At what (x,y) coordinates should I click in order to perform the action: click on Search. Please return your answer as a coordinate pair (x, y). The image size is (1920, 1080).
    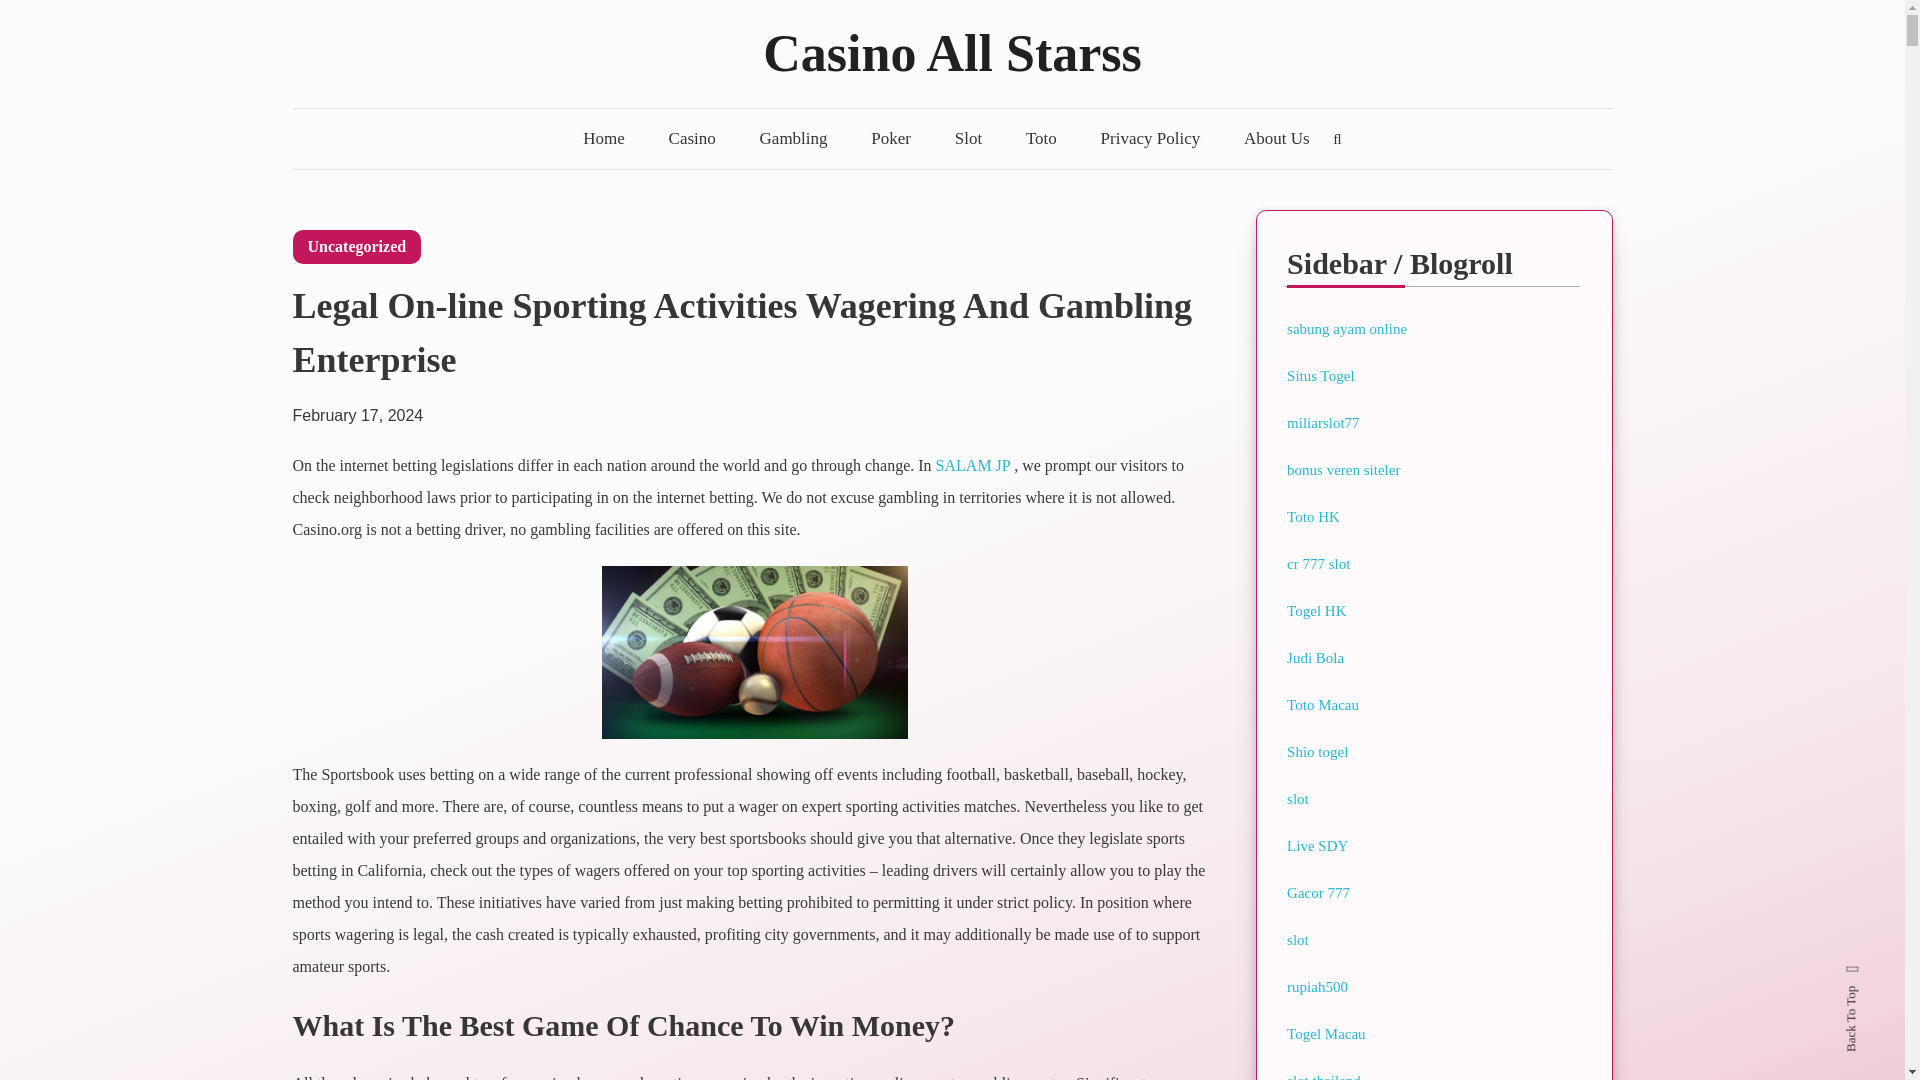
    Looking at the image, I should click on (1014, 570).